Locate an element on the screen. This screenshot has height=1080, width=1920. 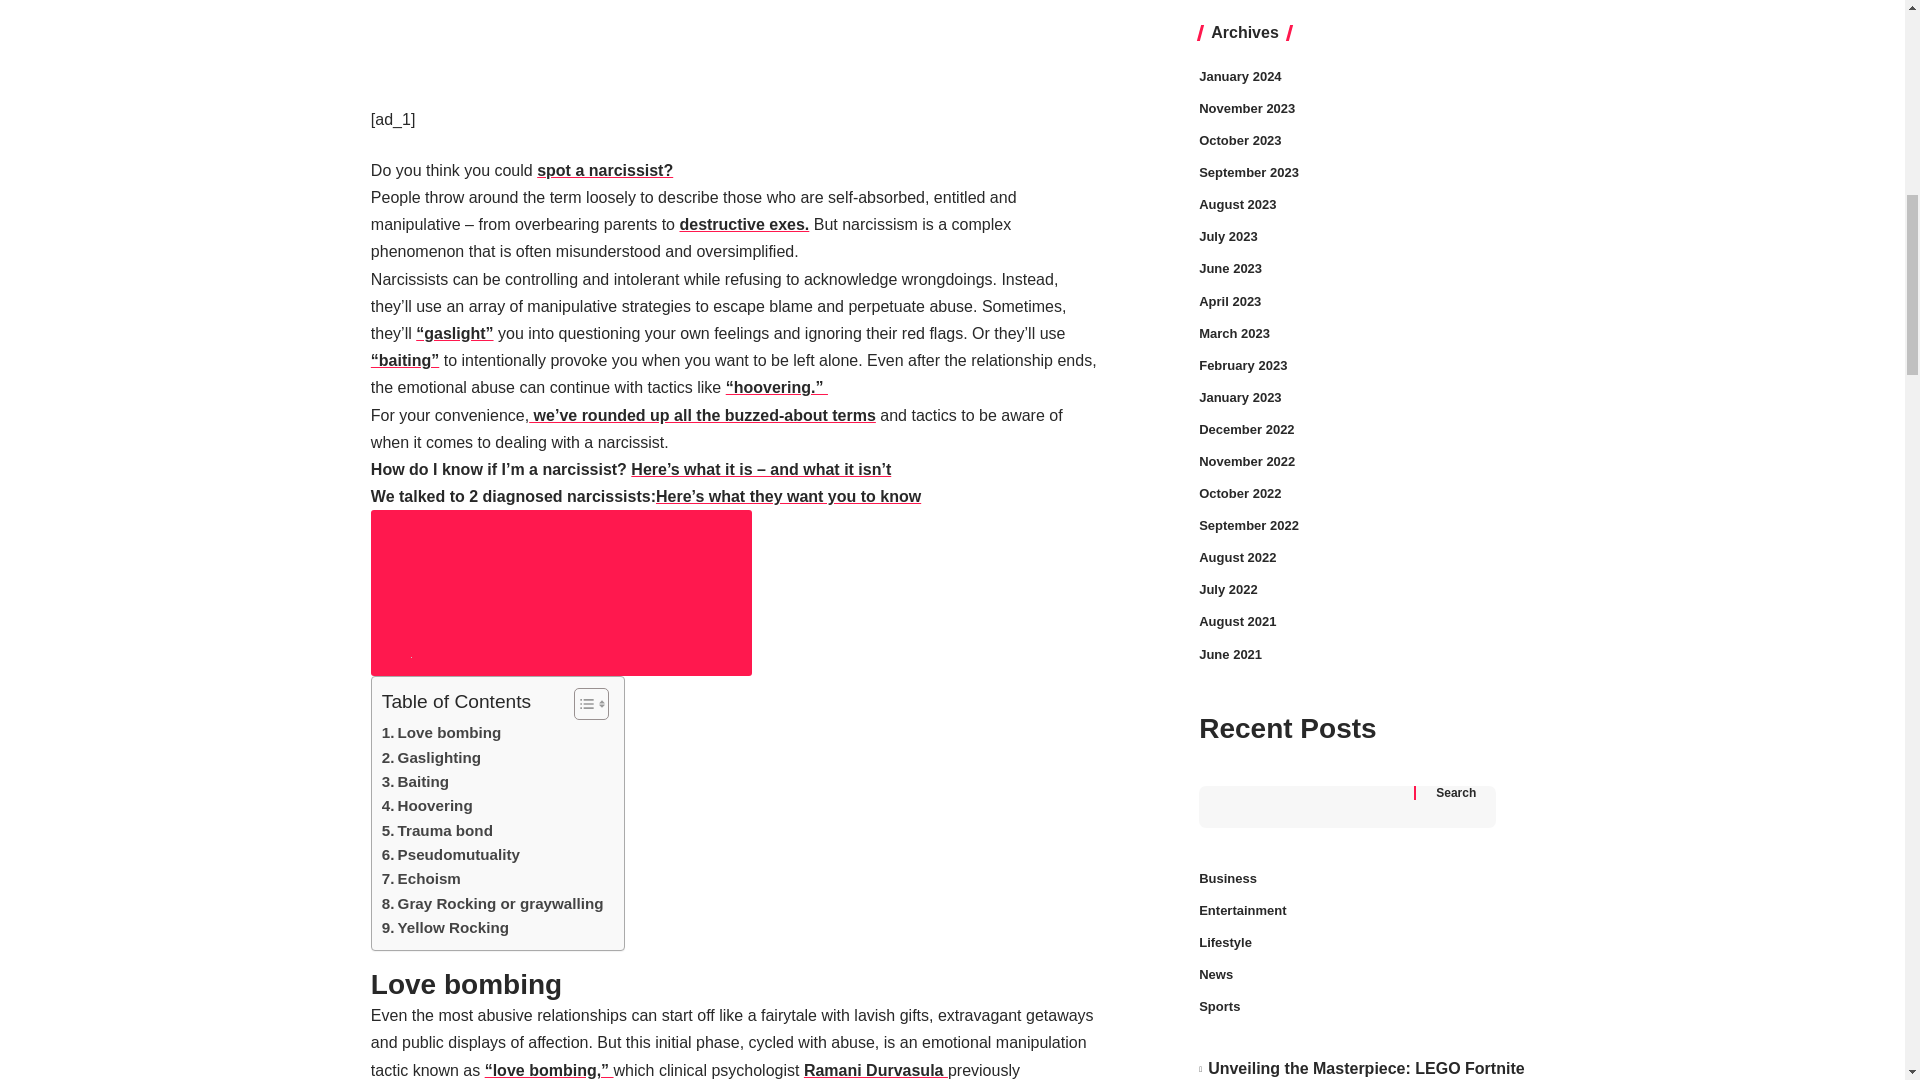
Love bombing is located at coordinates (442, 733).